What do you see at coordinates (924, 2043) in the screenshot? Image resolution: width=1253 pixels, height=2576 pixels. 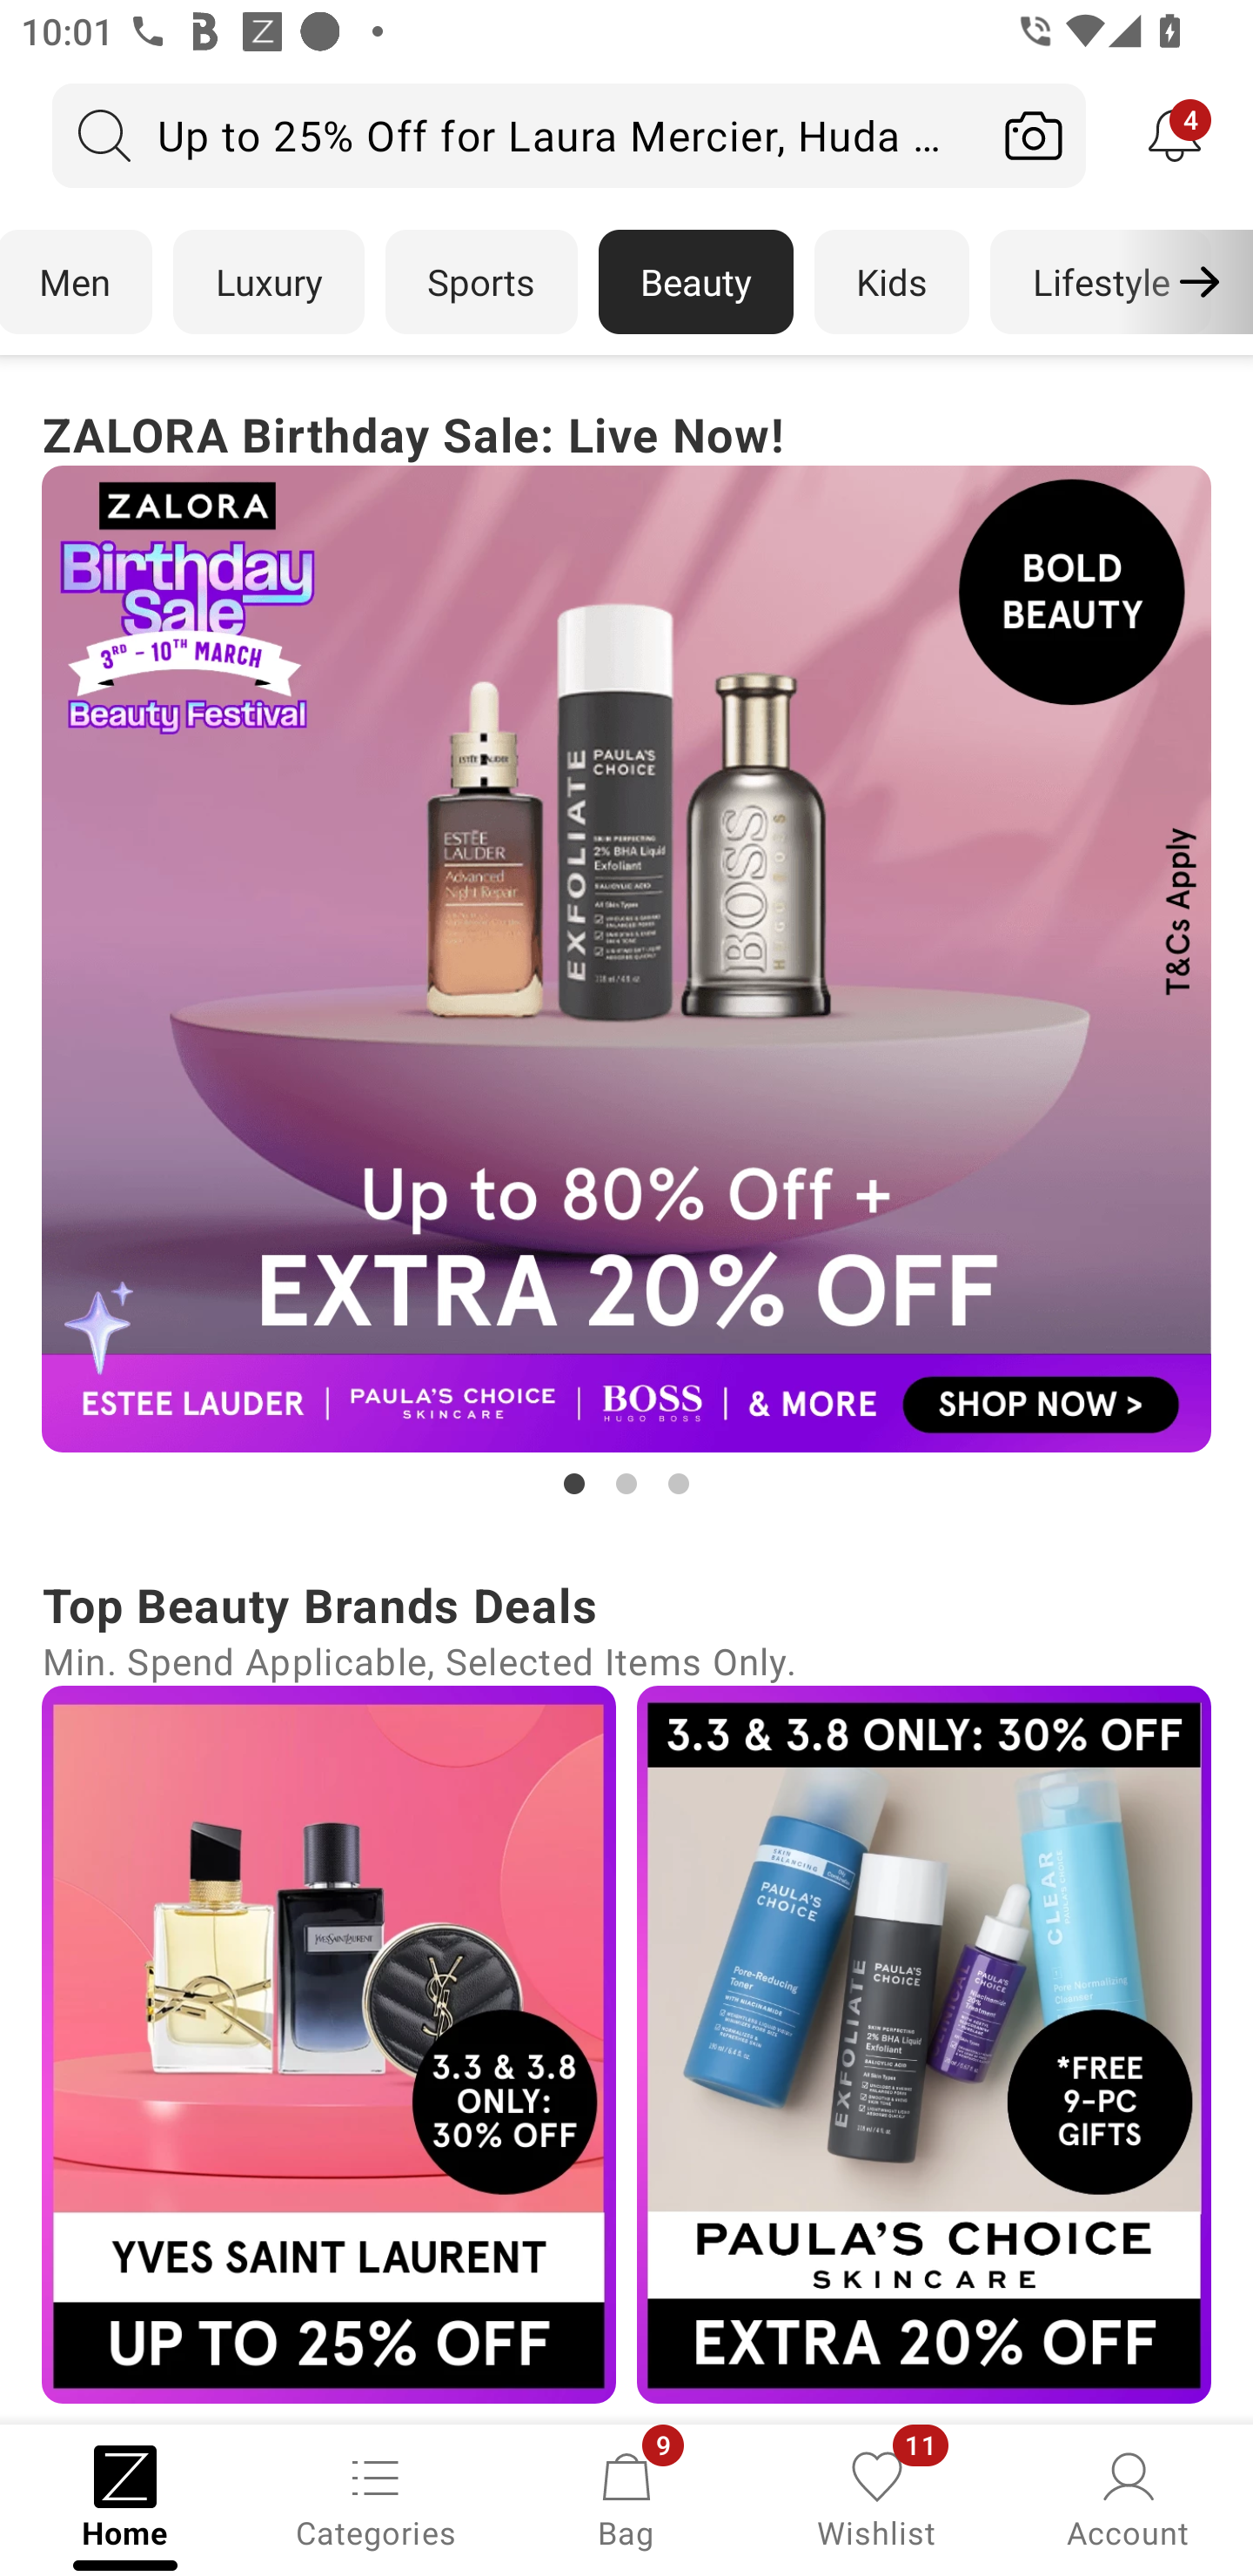 I see `Campaign banner` at bounding box center [924, 2043].